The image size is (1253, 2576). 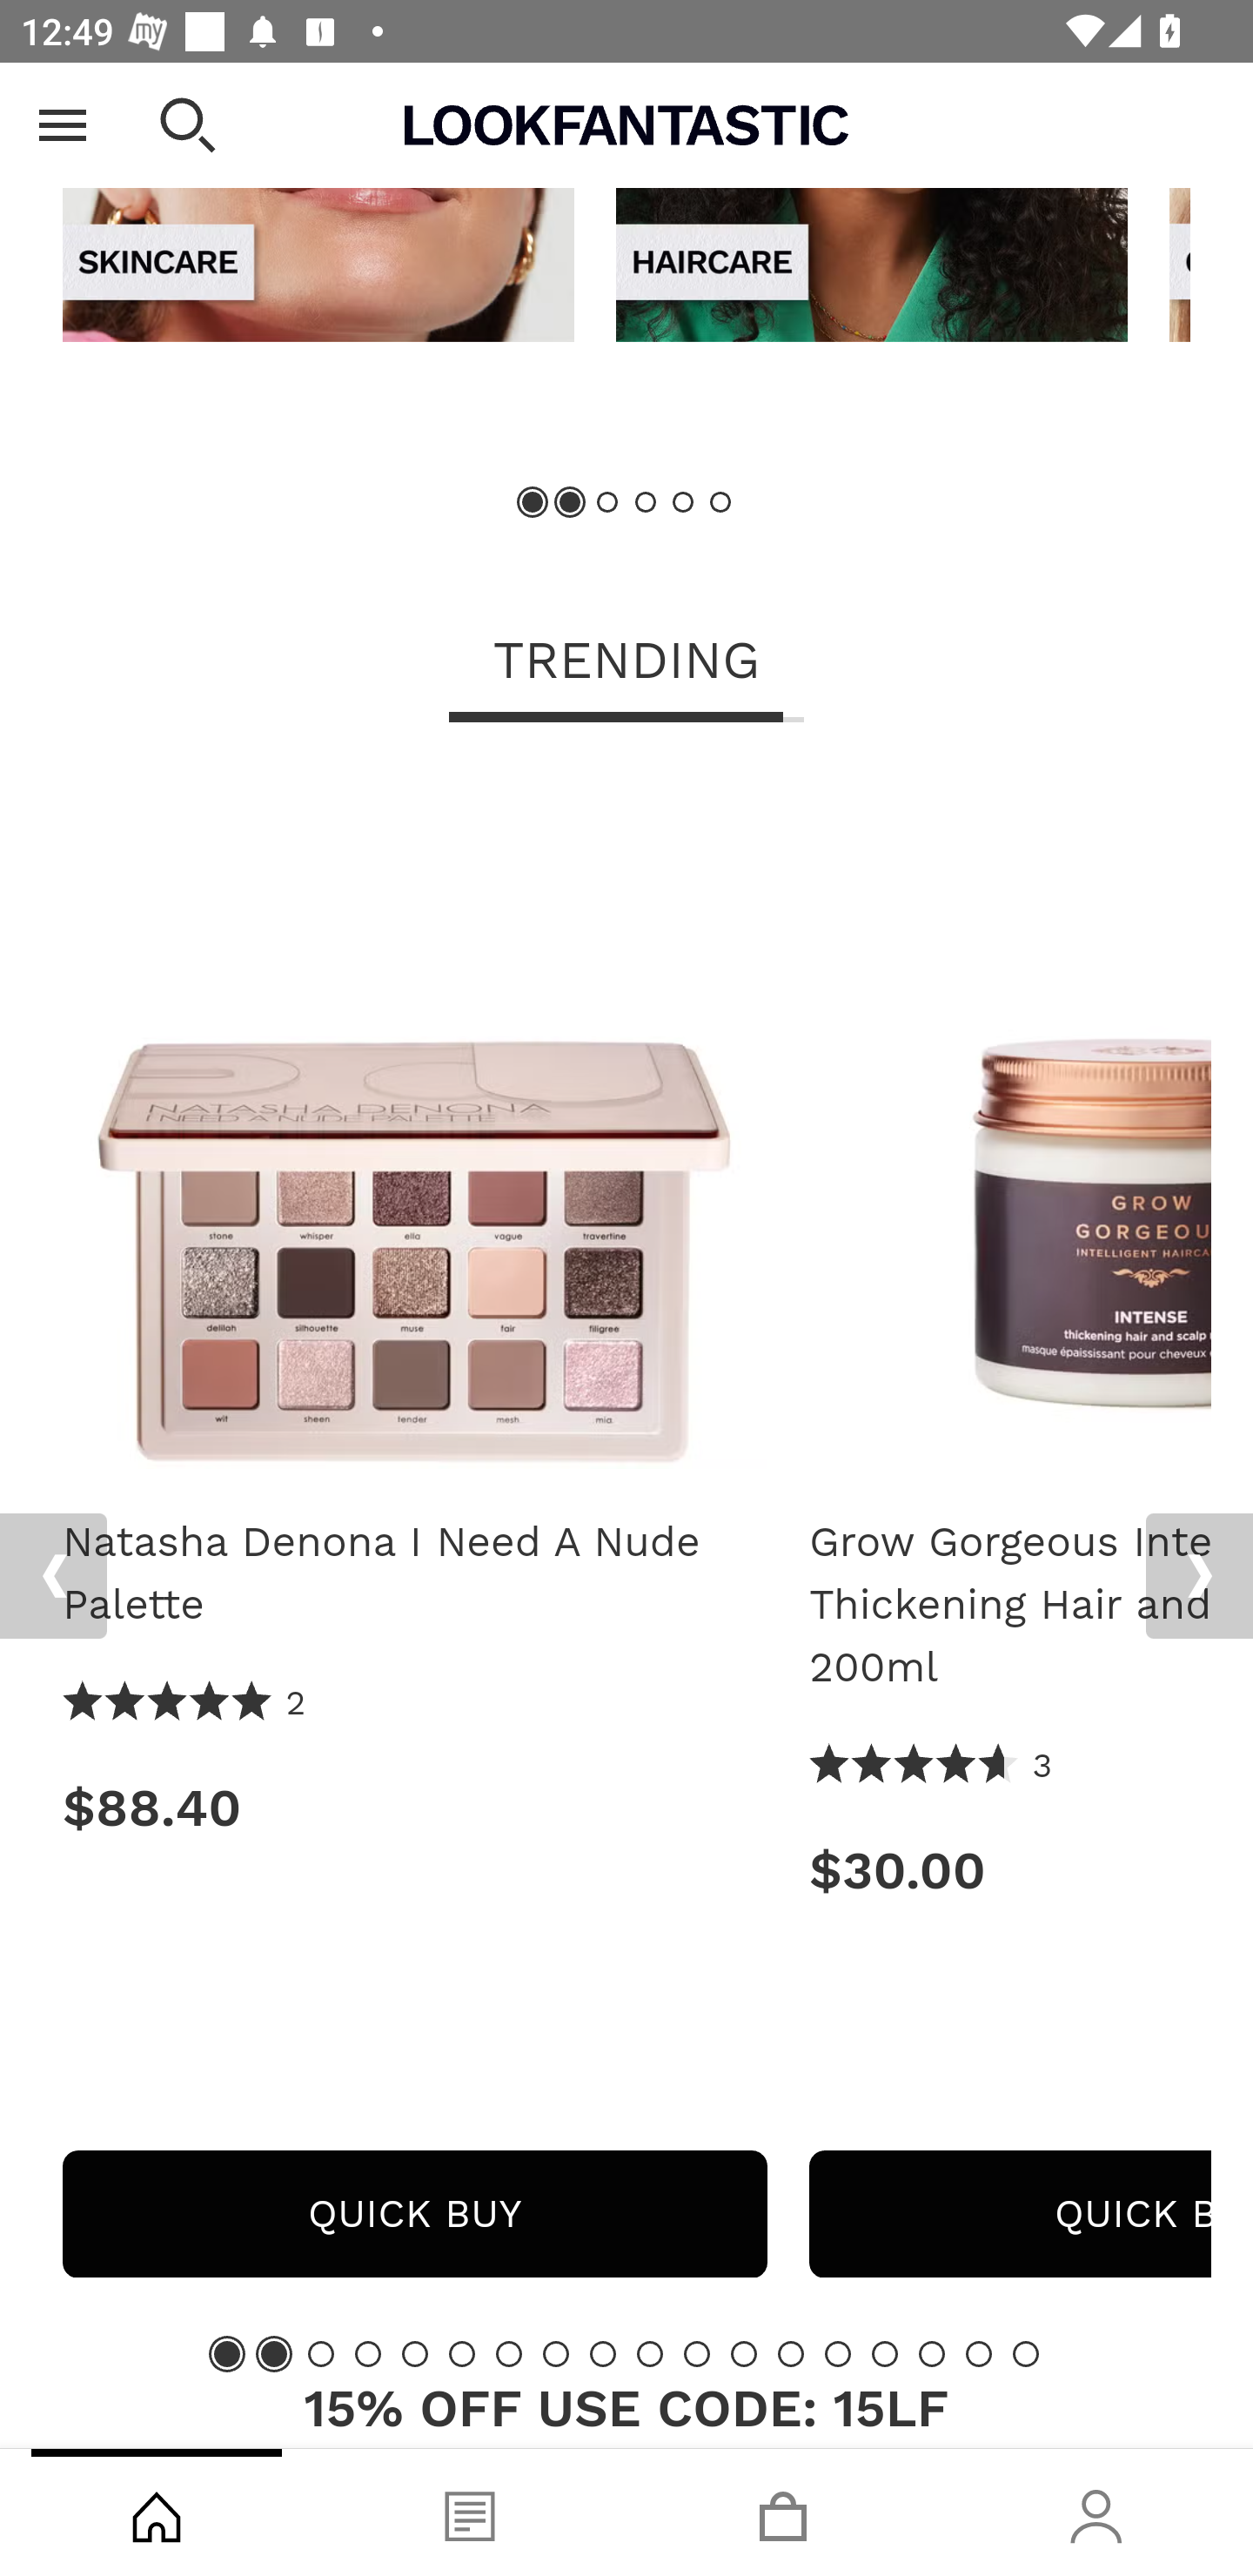 What do you see at coordinates (1096, 2512) in the screenshot?
I see `Account, tab, 4 of 4` at bounding box center [1096, 2512].